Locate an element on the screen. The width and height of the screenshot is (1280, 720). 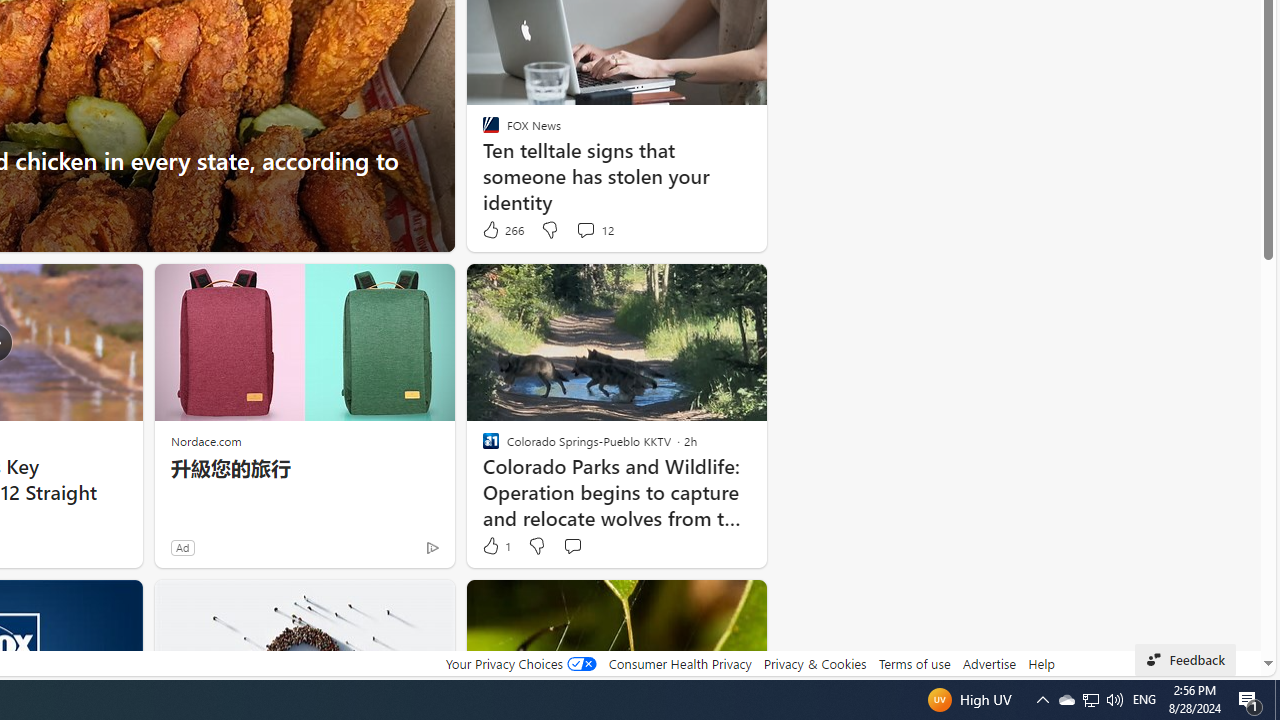
Help is located at coordinates (1040, 663).